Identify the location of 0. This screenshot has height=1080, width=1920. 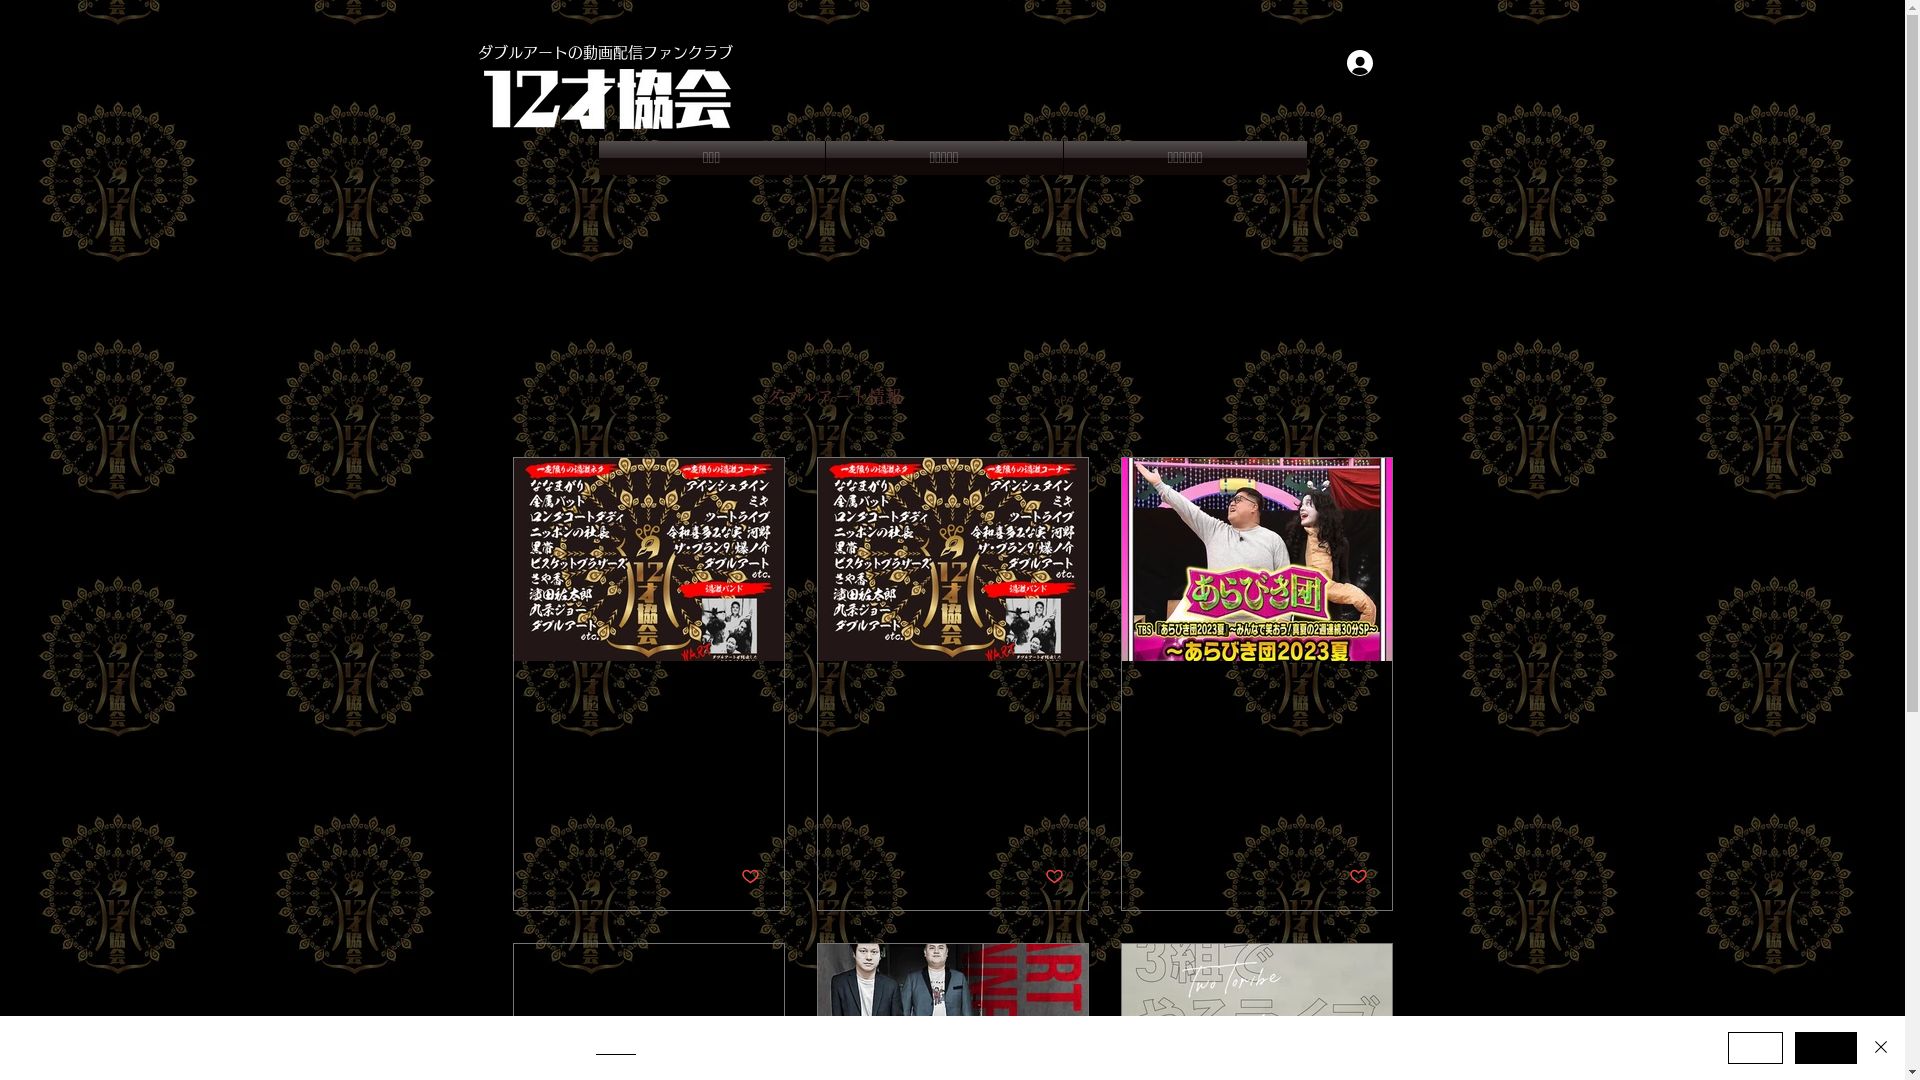
(618, 876).